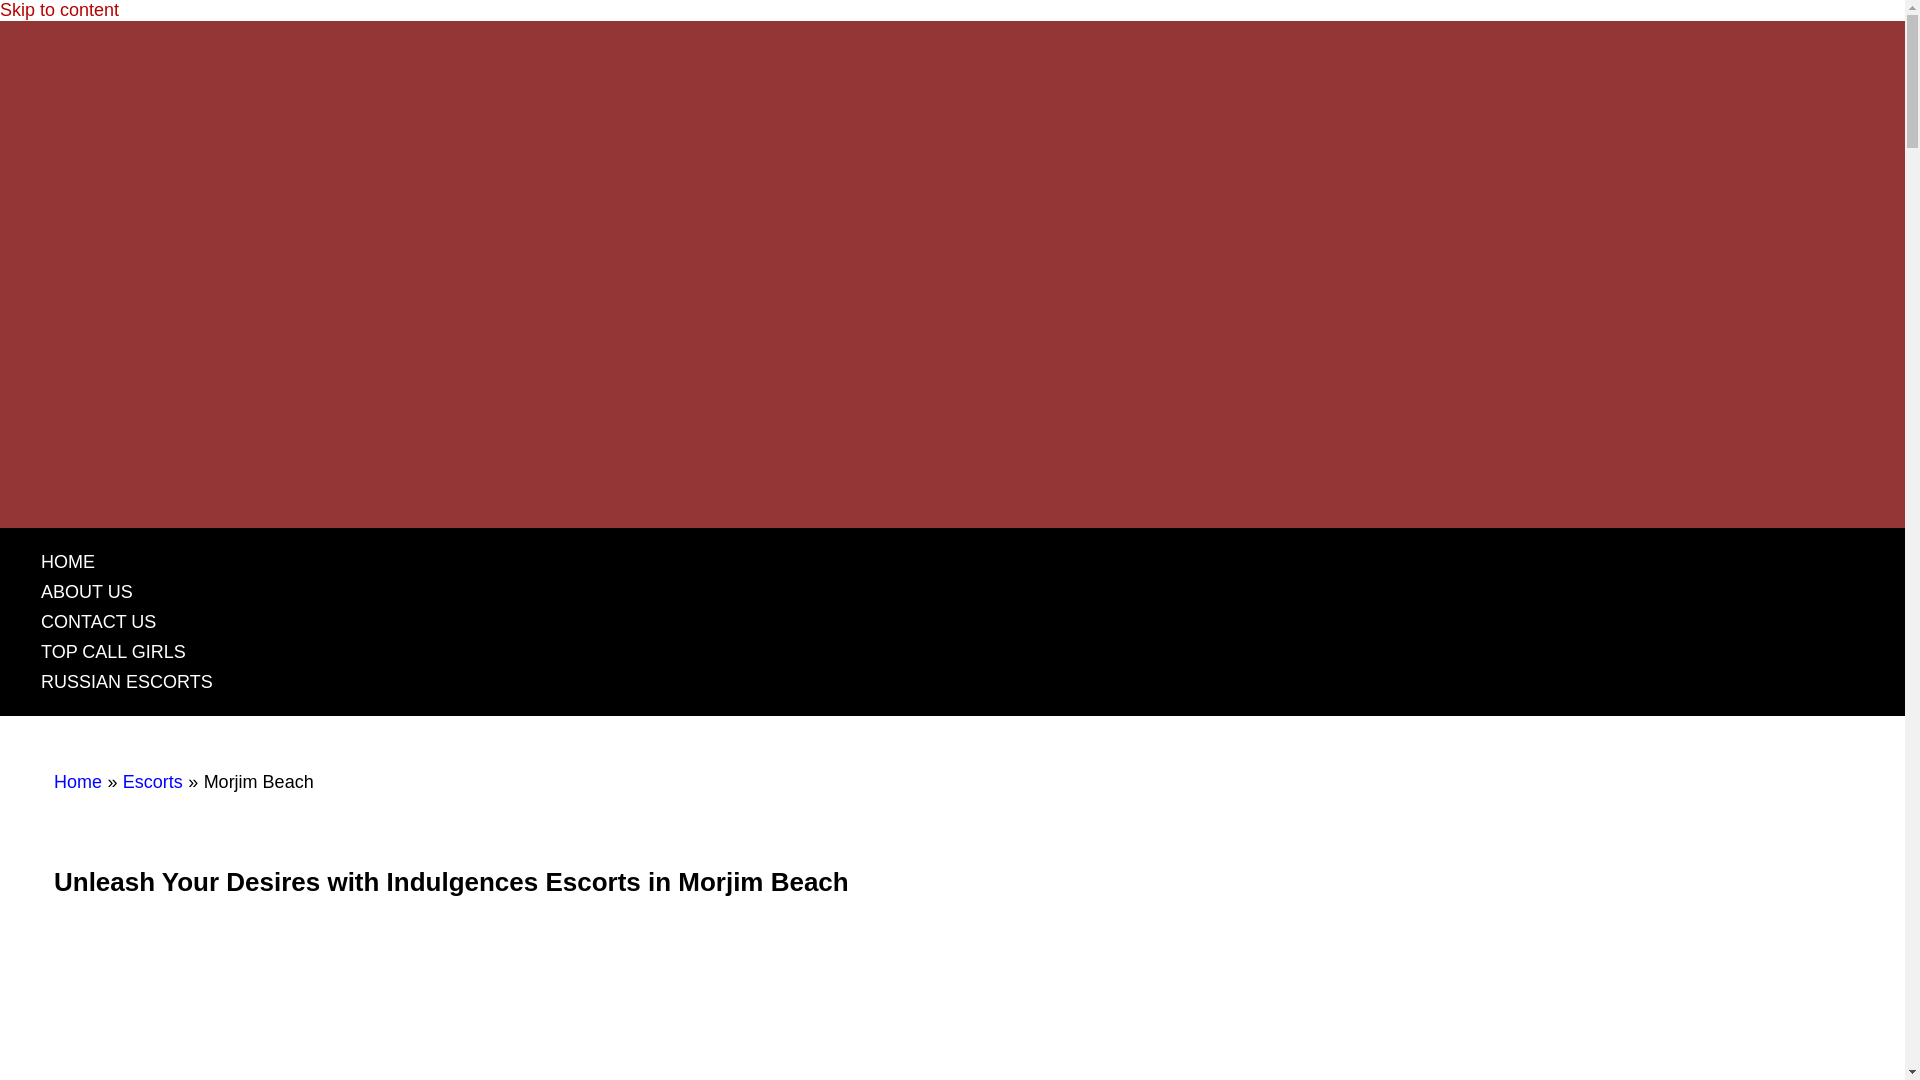 This screenshot has width=1920, height=1080. What do you see at coordinates (152, 782) in the screenshot?
I see `Escorts` at bounding box center [152, 782].